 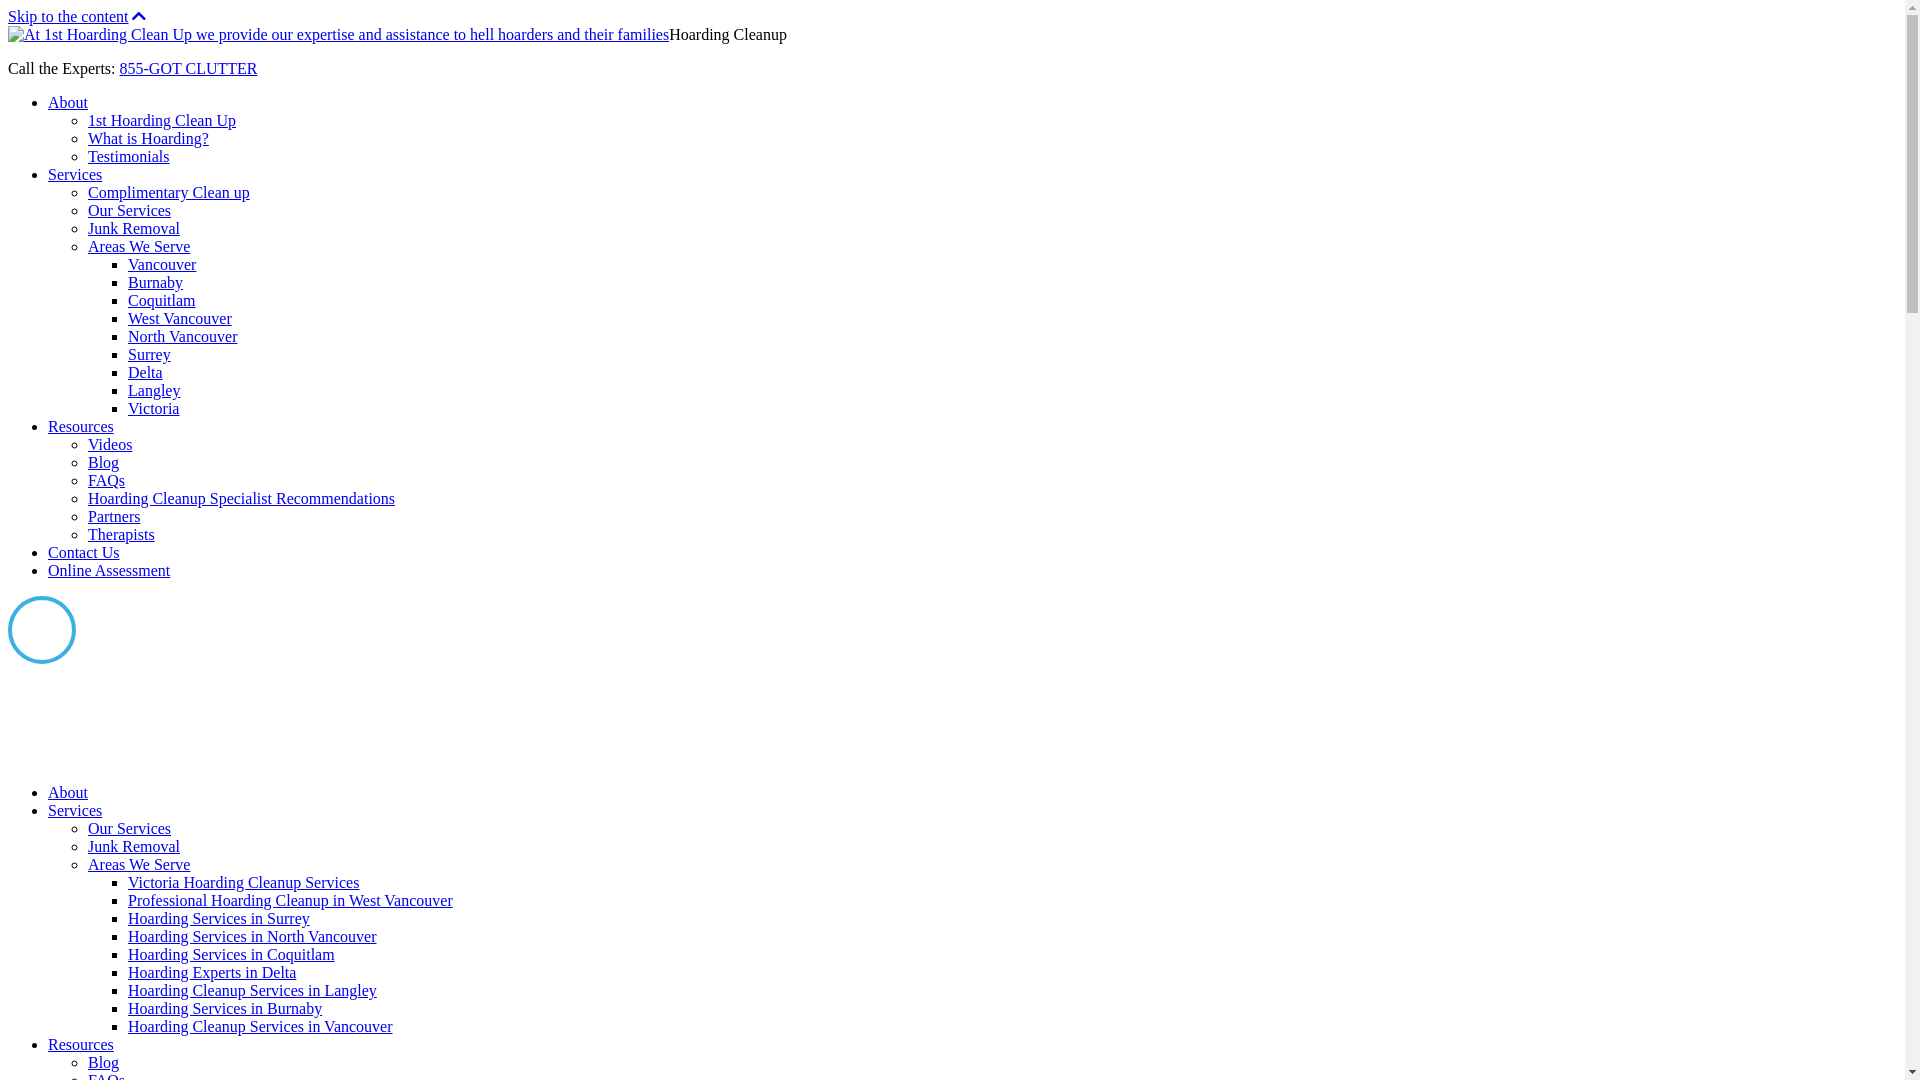 I want to click on Testimonials, so click(x=129, y=156).